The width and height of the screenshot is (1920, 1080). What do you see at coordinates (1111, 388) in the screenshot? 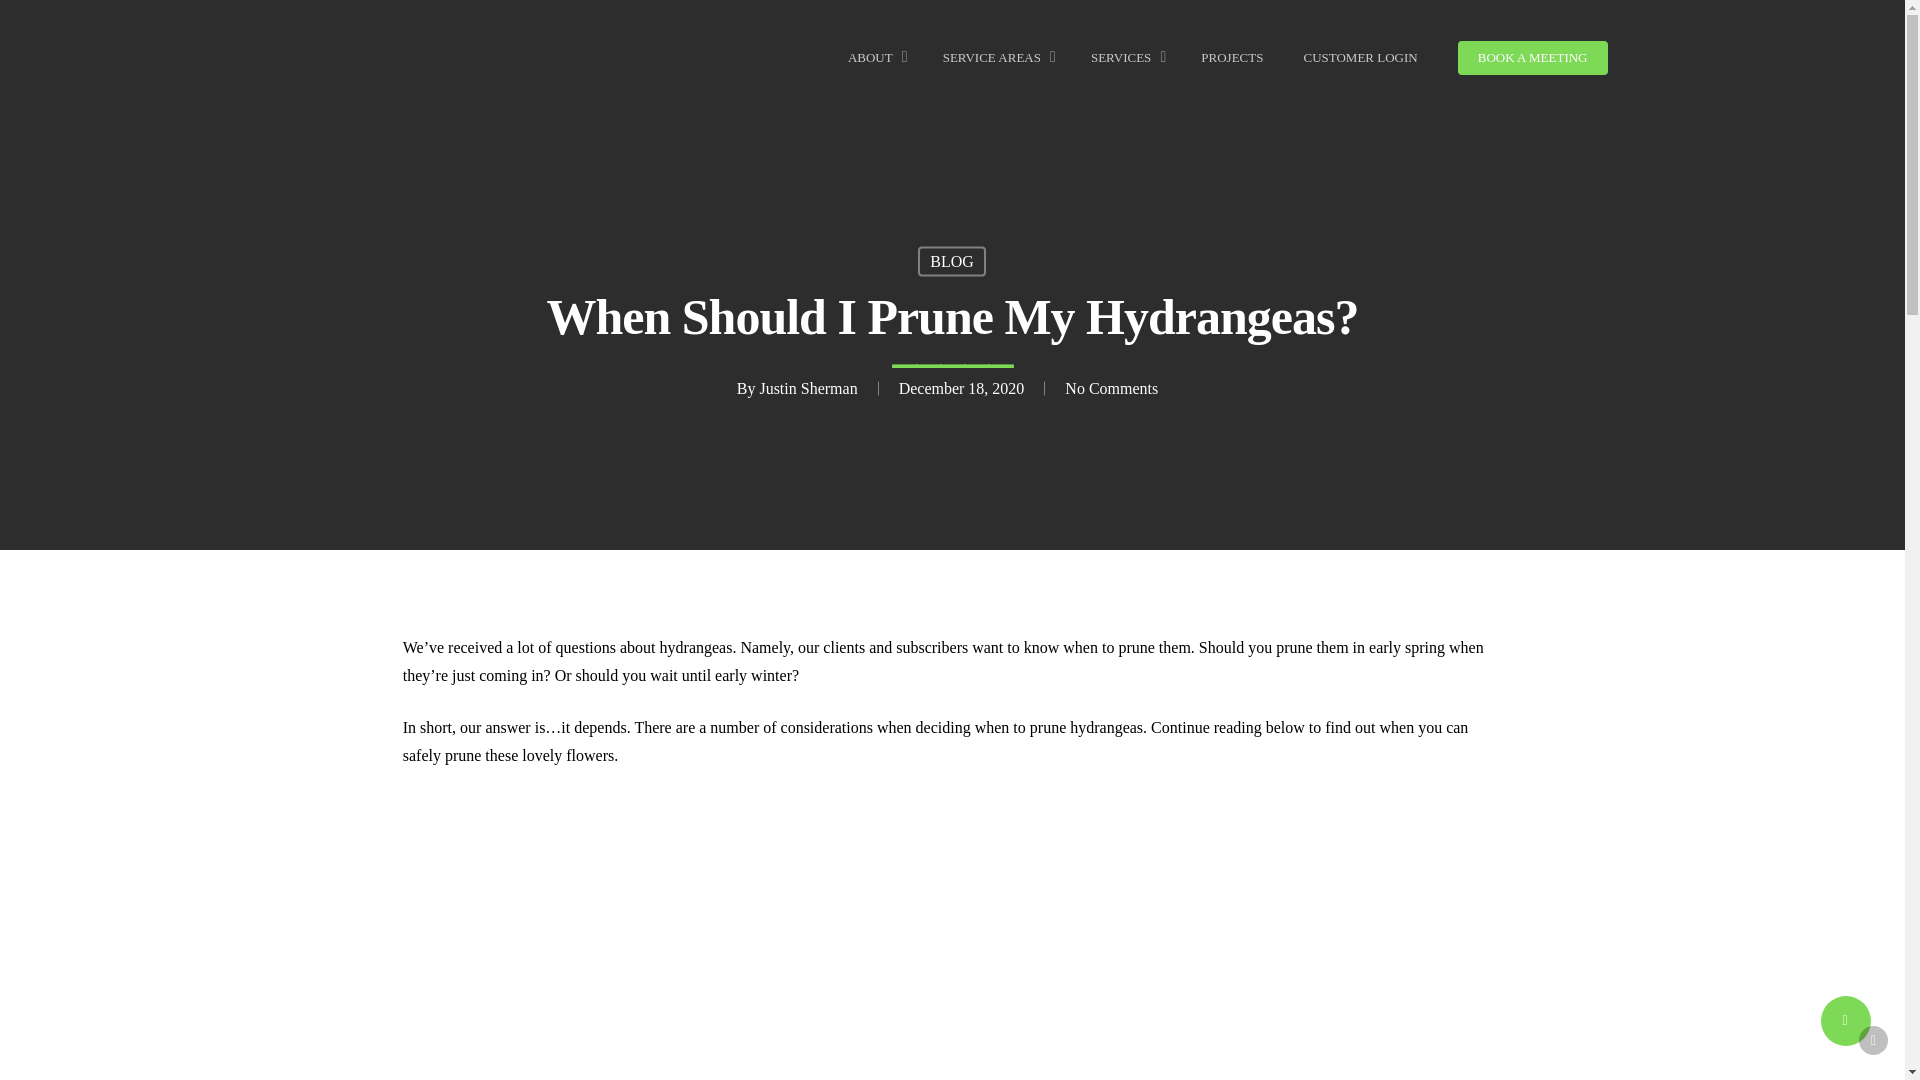
I see `No Comments` at bounding box center [1111, 388].